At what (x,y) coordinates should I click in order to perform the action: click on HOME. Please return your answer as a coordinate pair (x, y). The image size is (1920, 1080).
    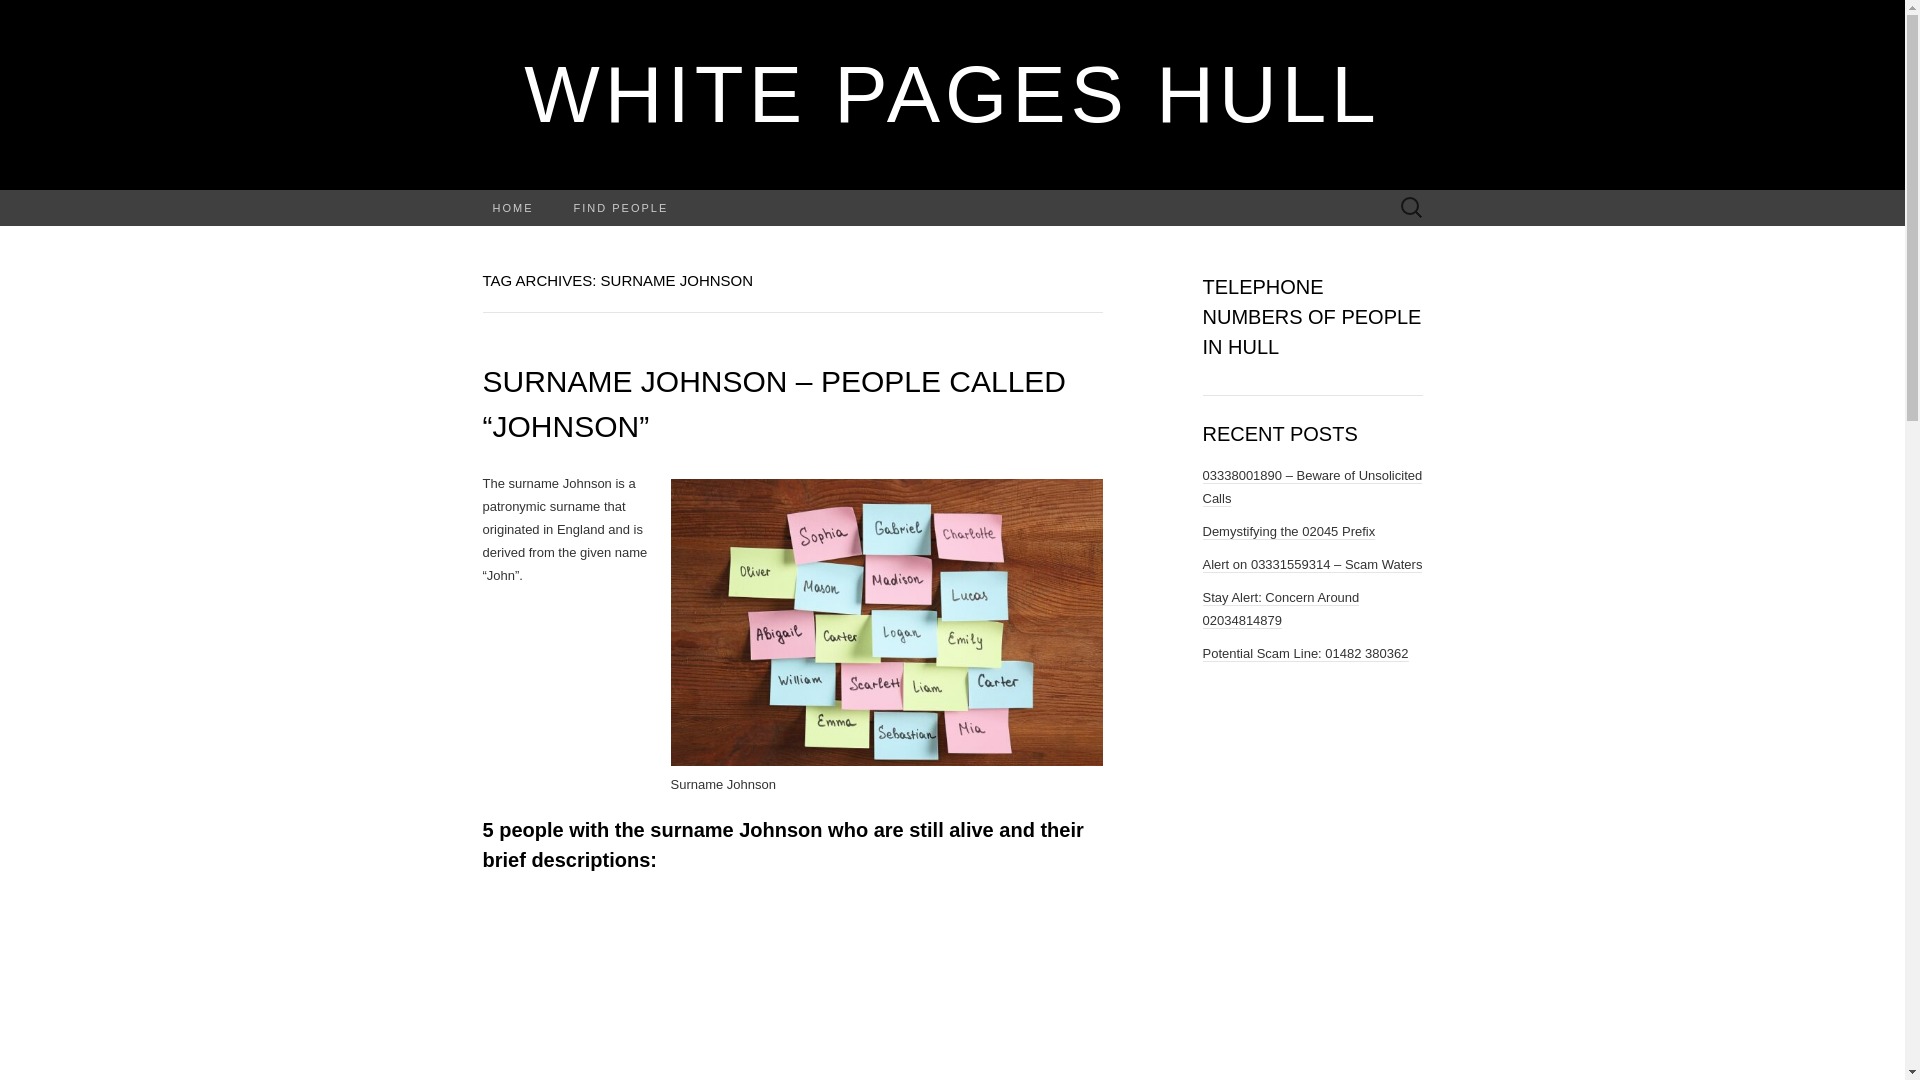
    Looking at the image, I should click on (512, 208).